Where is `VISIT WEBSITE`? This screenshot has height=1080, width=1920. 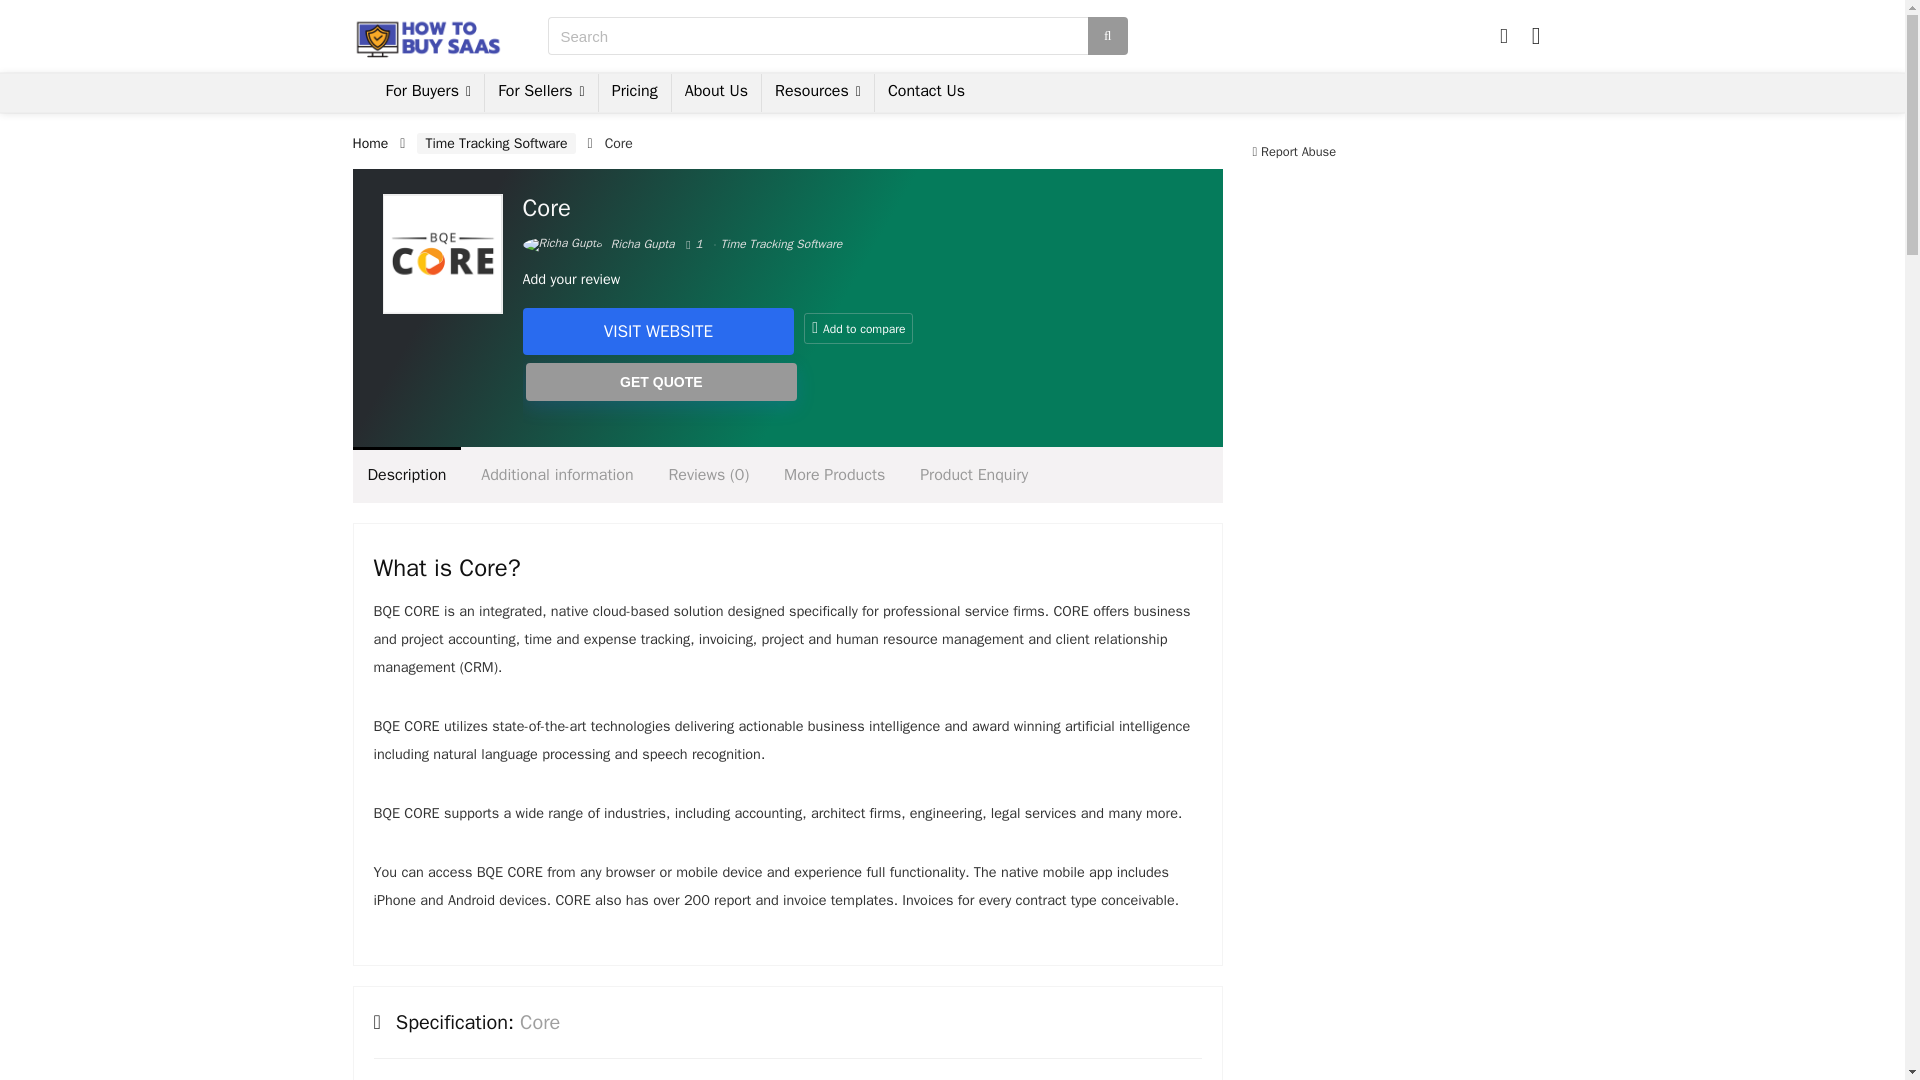 VISIT WEBSITE is located at coordinates (658, 331).